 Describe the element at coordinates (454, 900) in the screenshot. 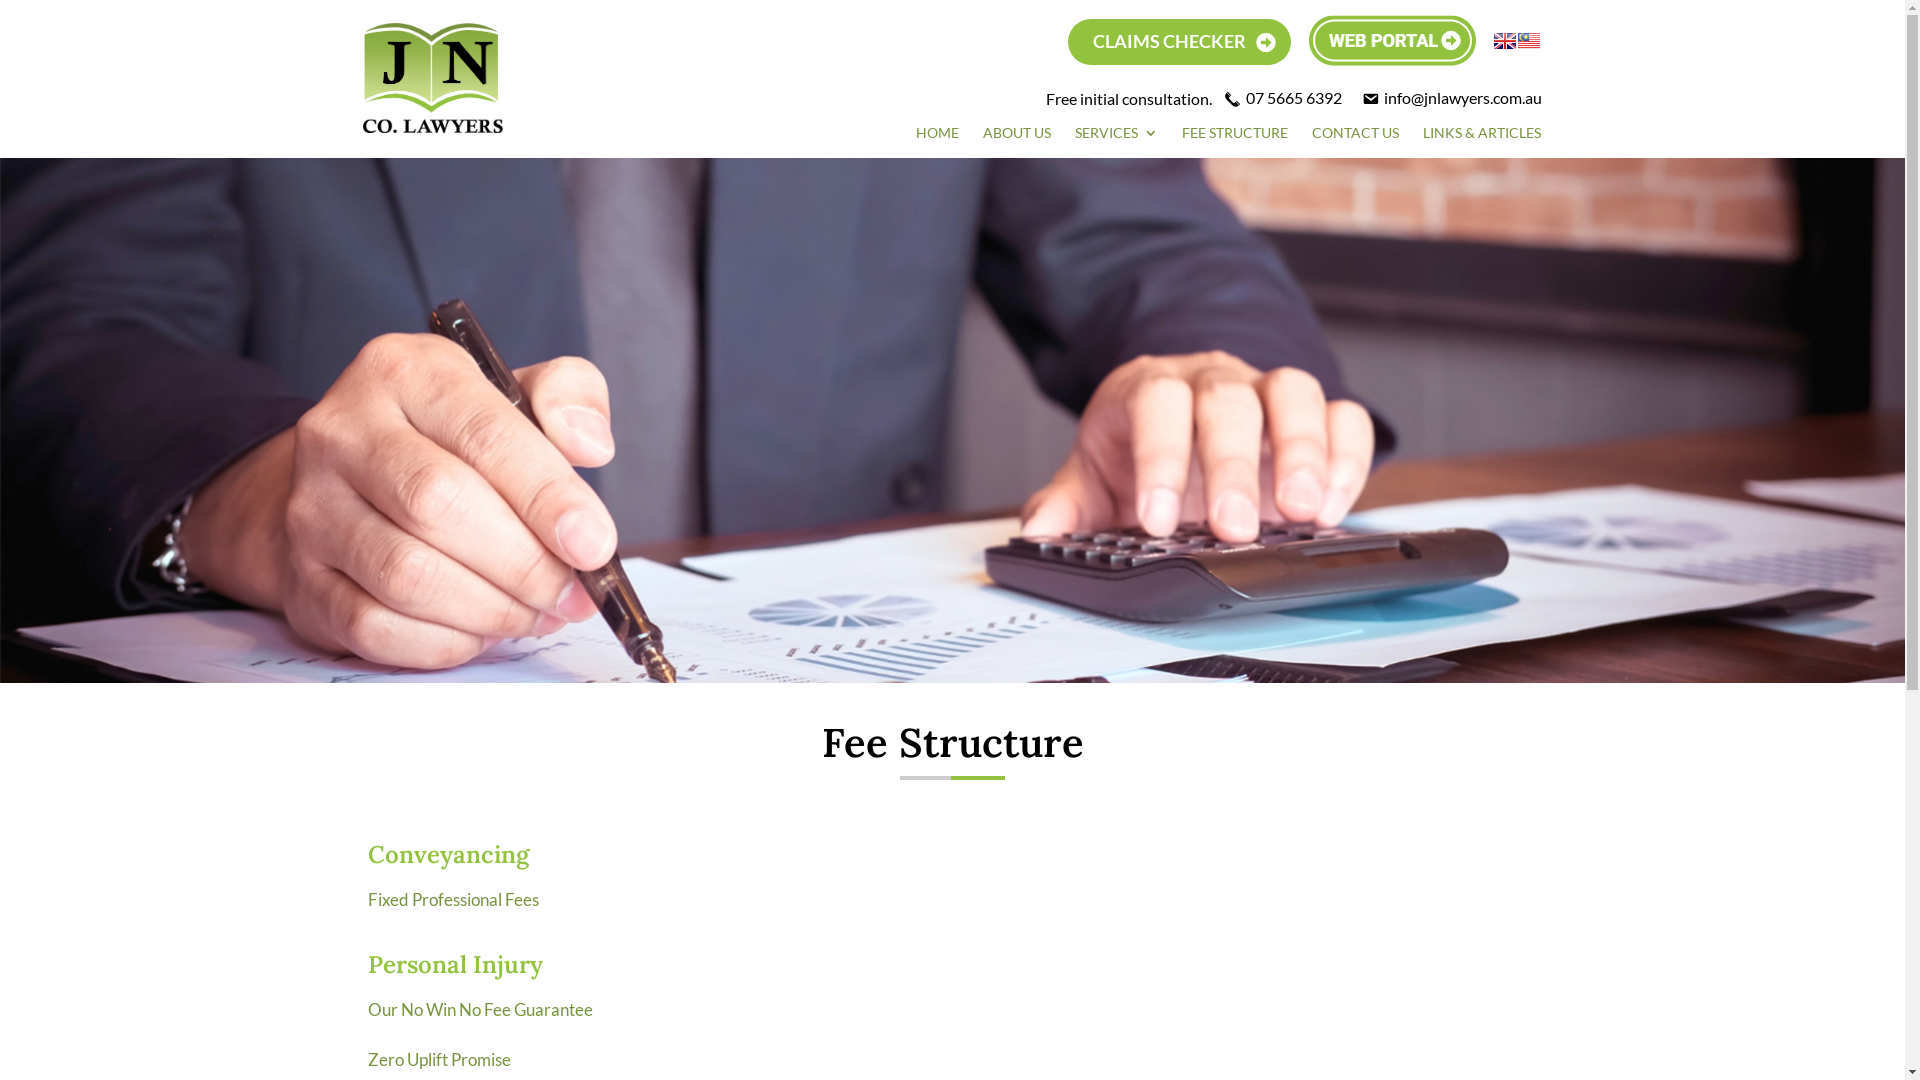

I see `Fixed Professional Fees` at that location.